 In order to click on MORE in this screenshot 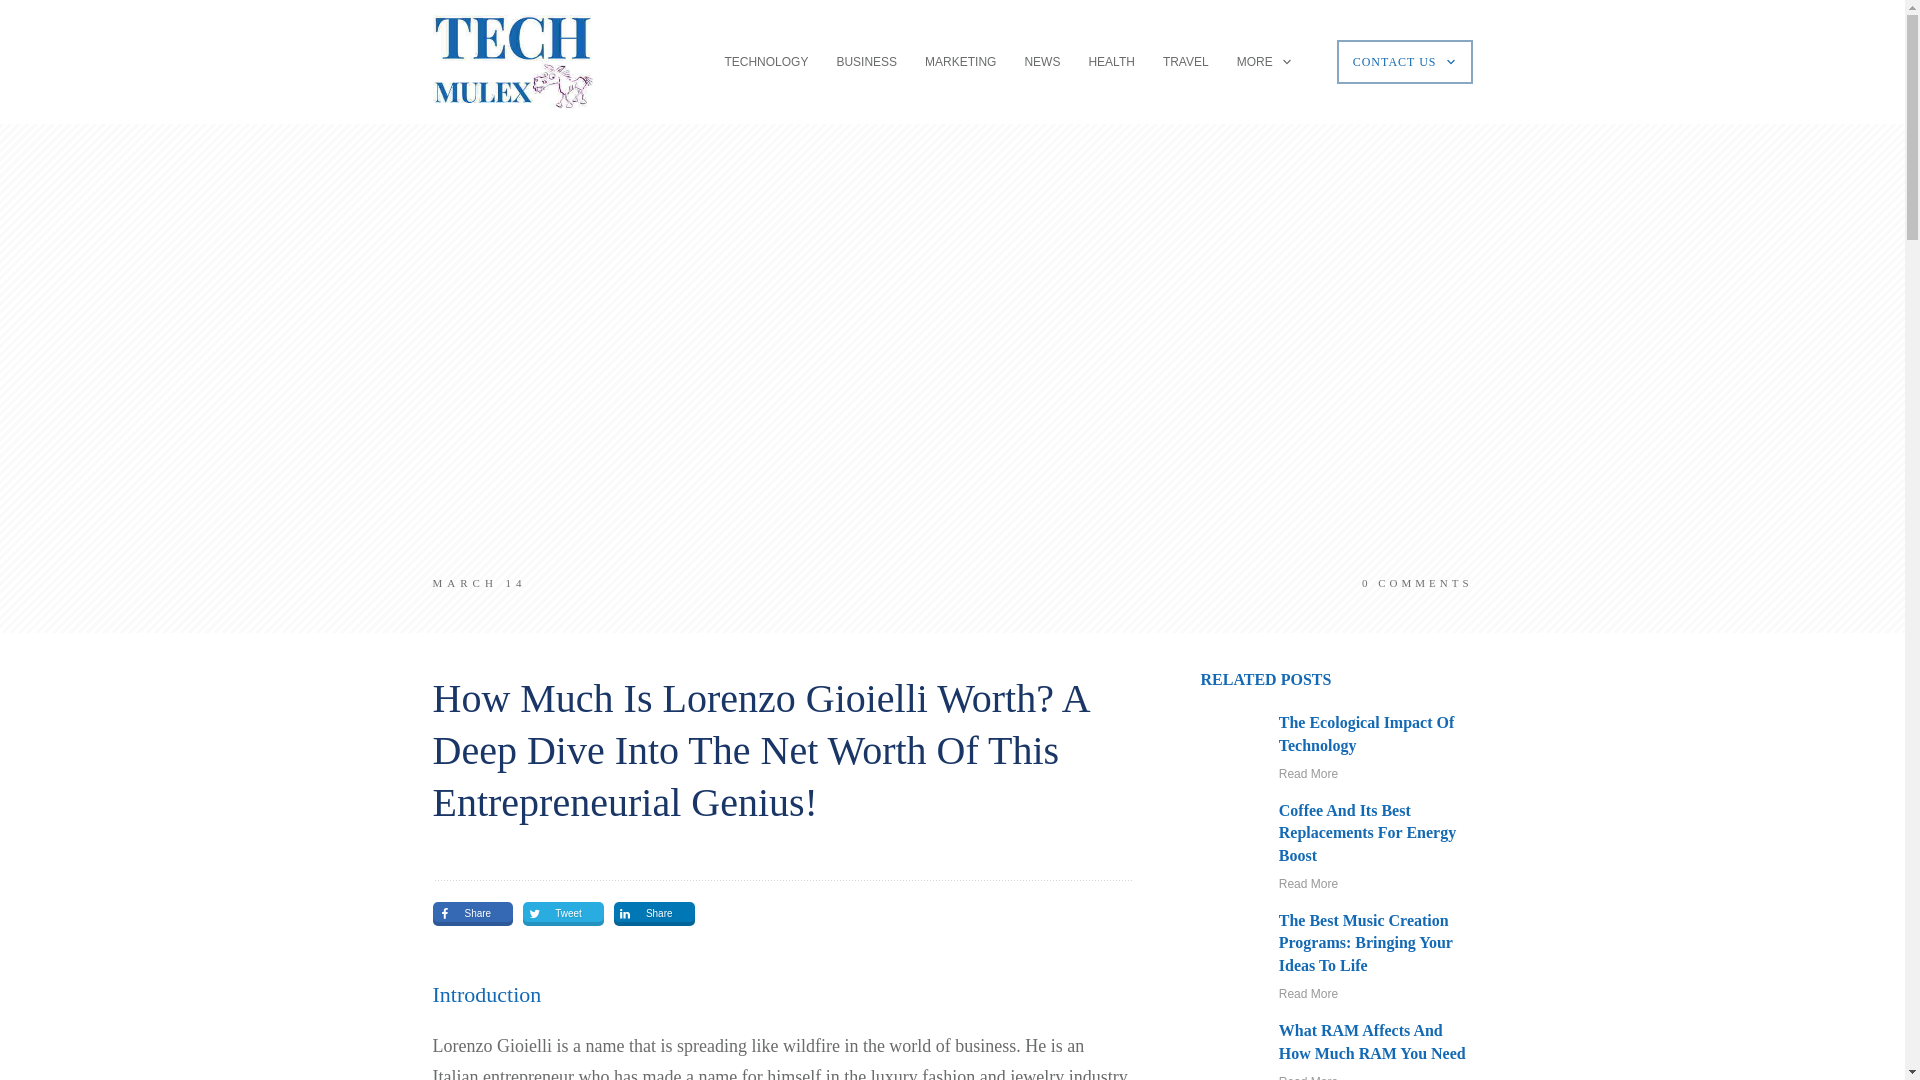, I will do `click(1264, 62)`.